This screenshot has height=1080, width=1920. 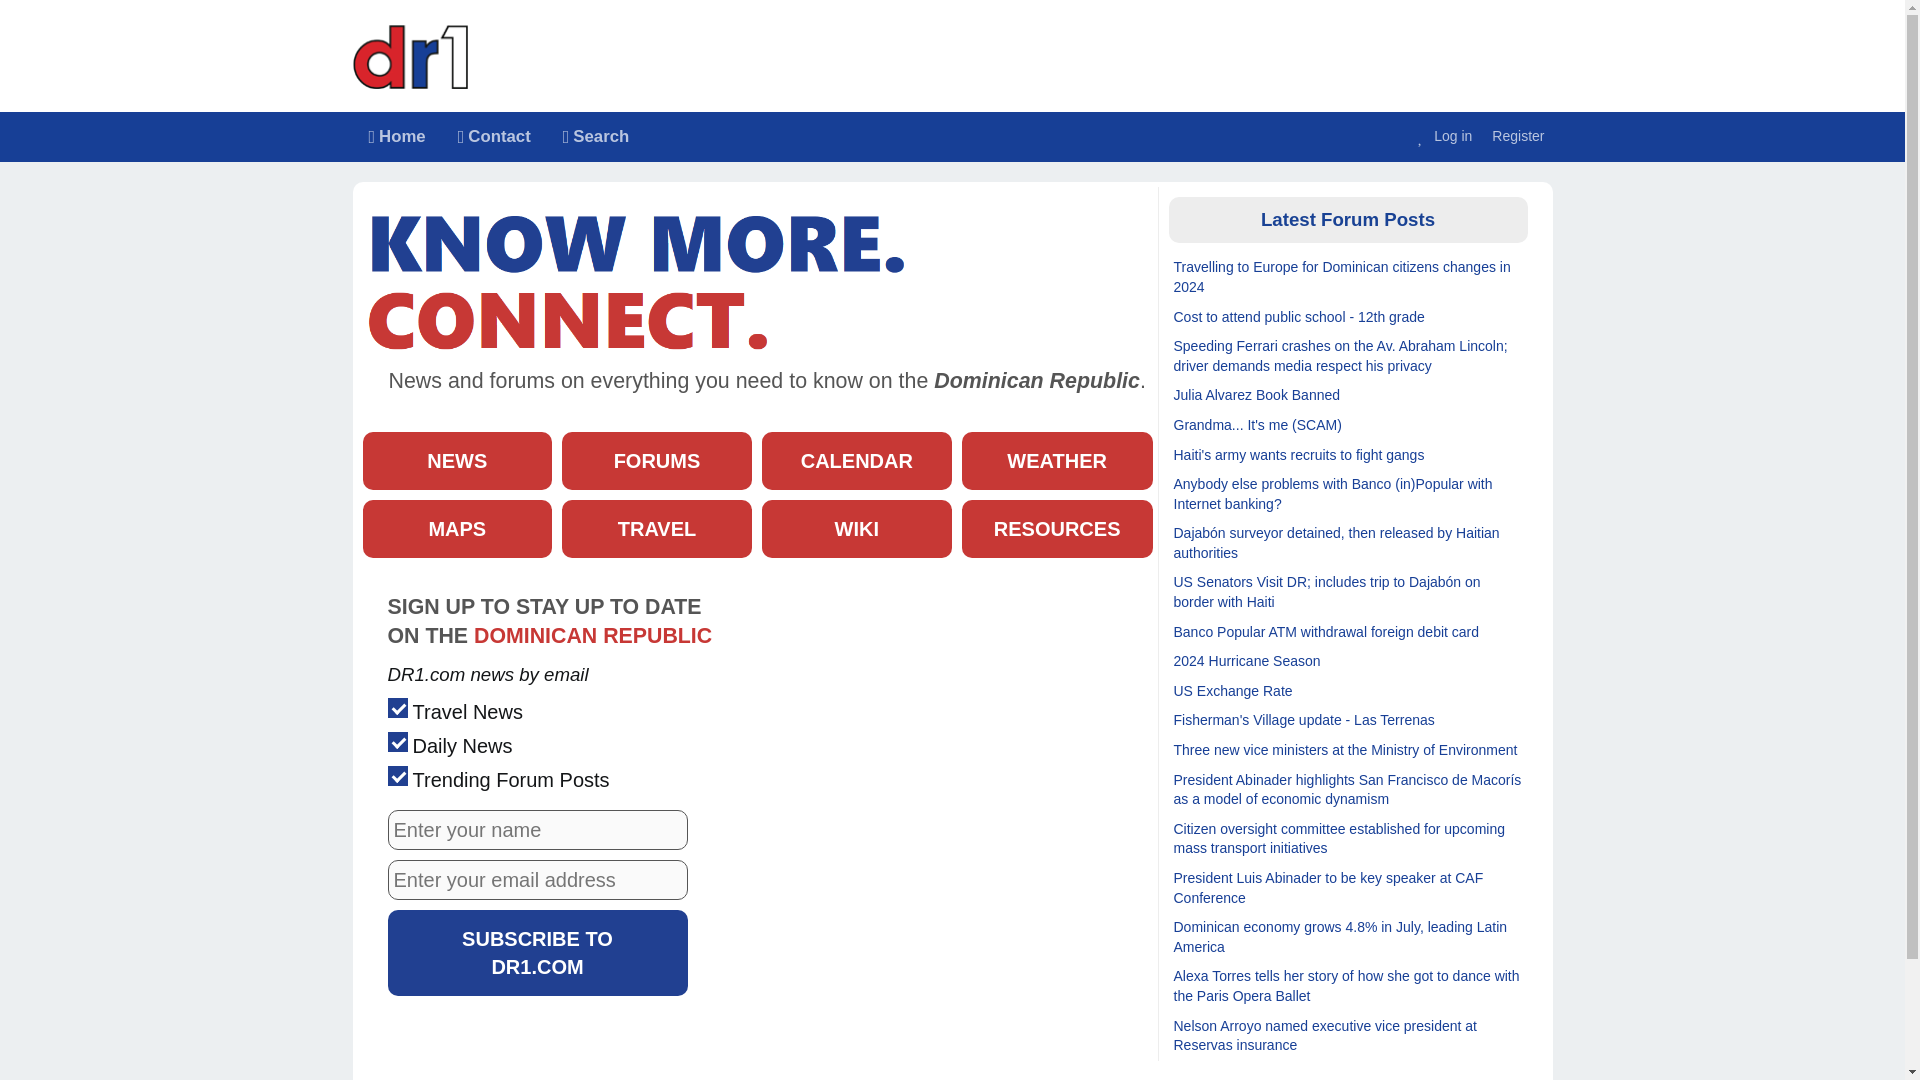 I want to click on Search, so click(x=498, y=137).